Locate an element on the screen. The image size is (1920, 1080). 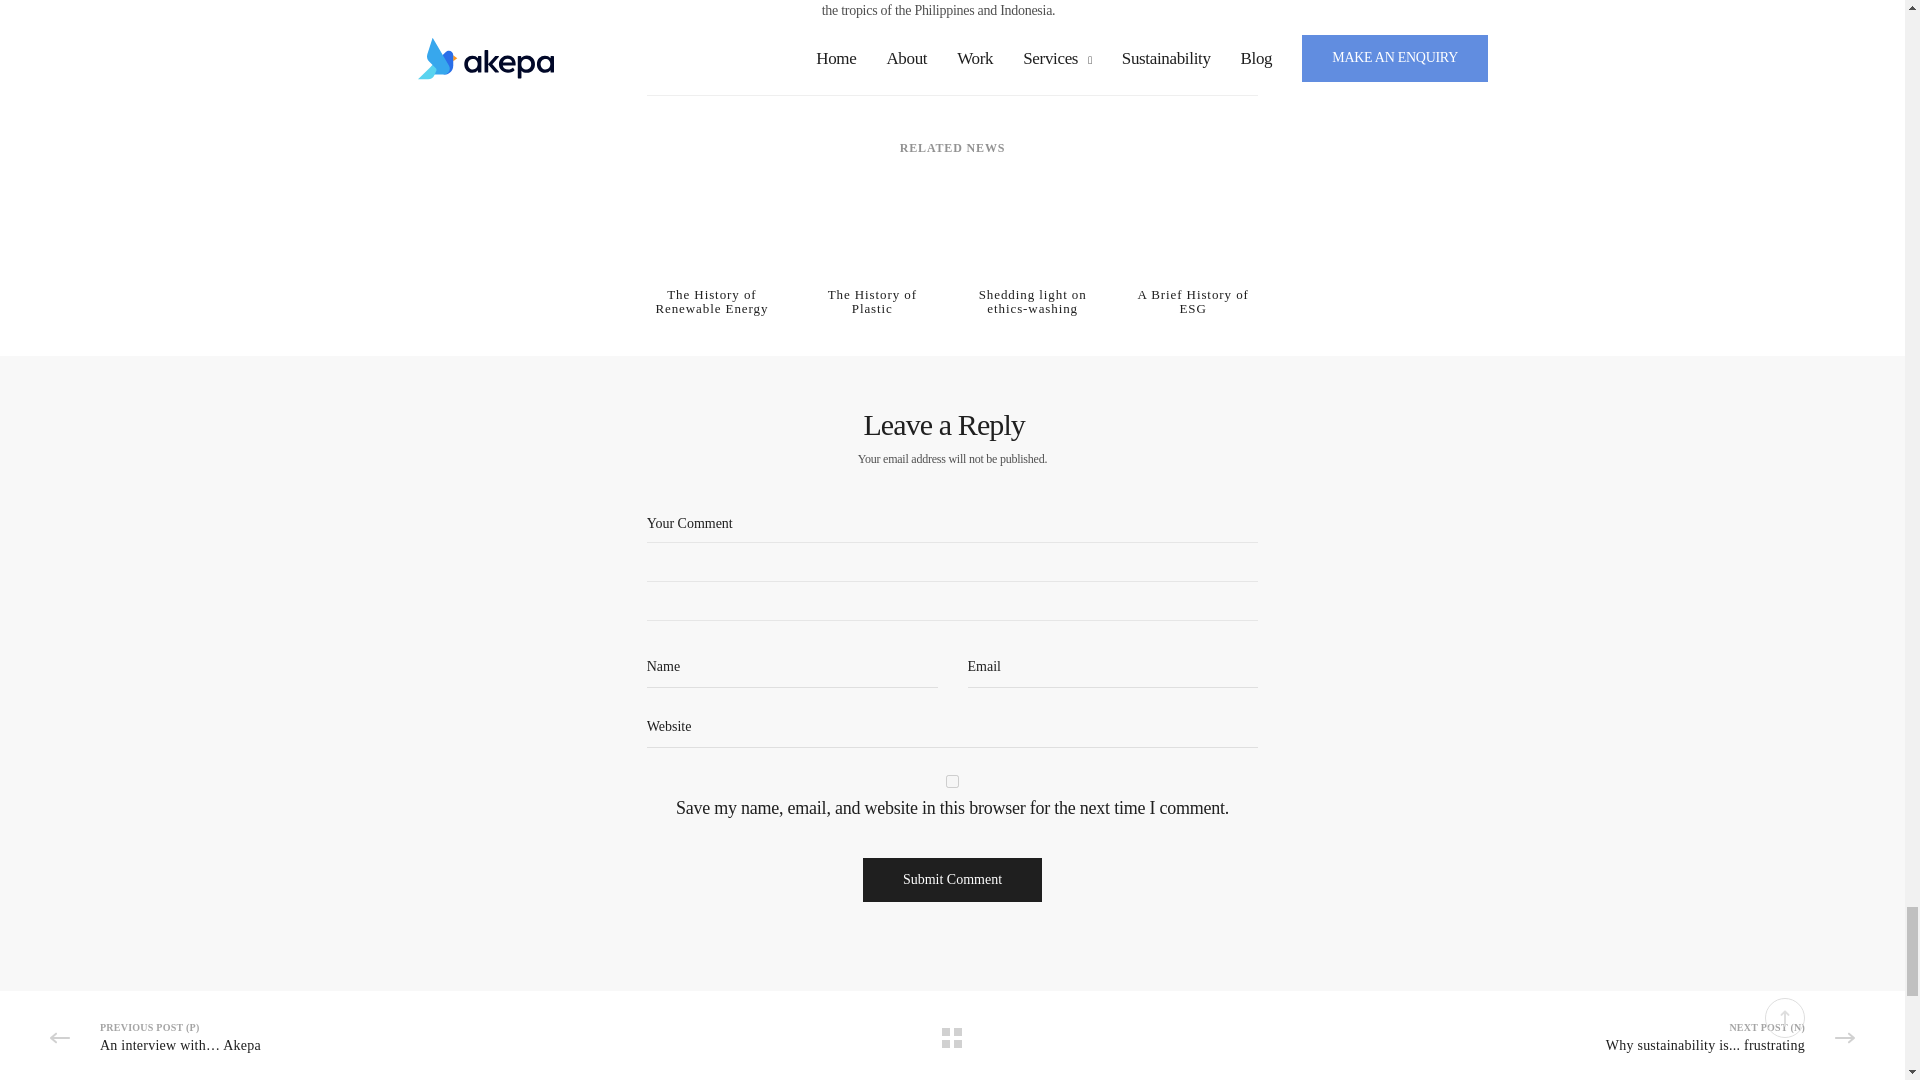
Submit Comment is located at coordinates (952, 879).